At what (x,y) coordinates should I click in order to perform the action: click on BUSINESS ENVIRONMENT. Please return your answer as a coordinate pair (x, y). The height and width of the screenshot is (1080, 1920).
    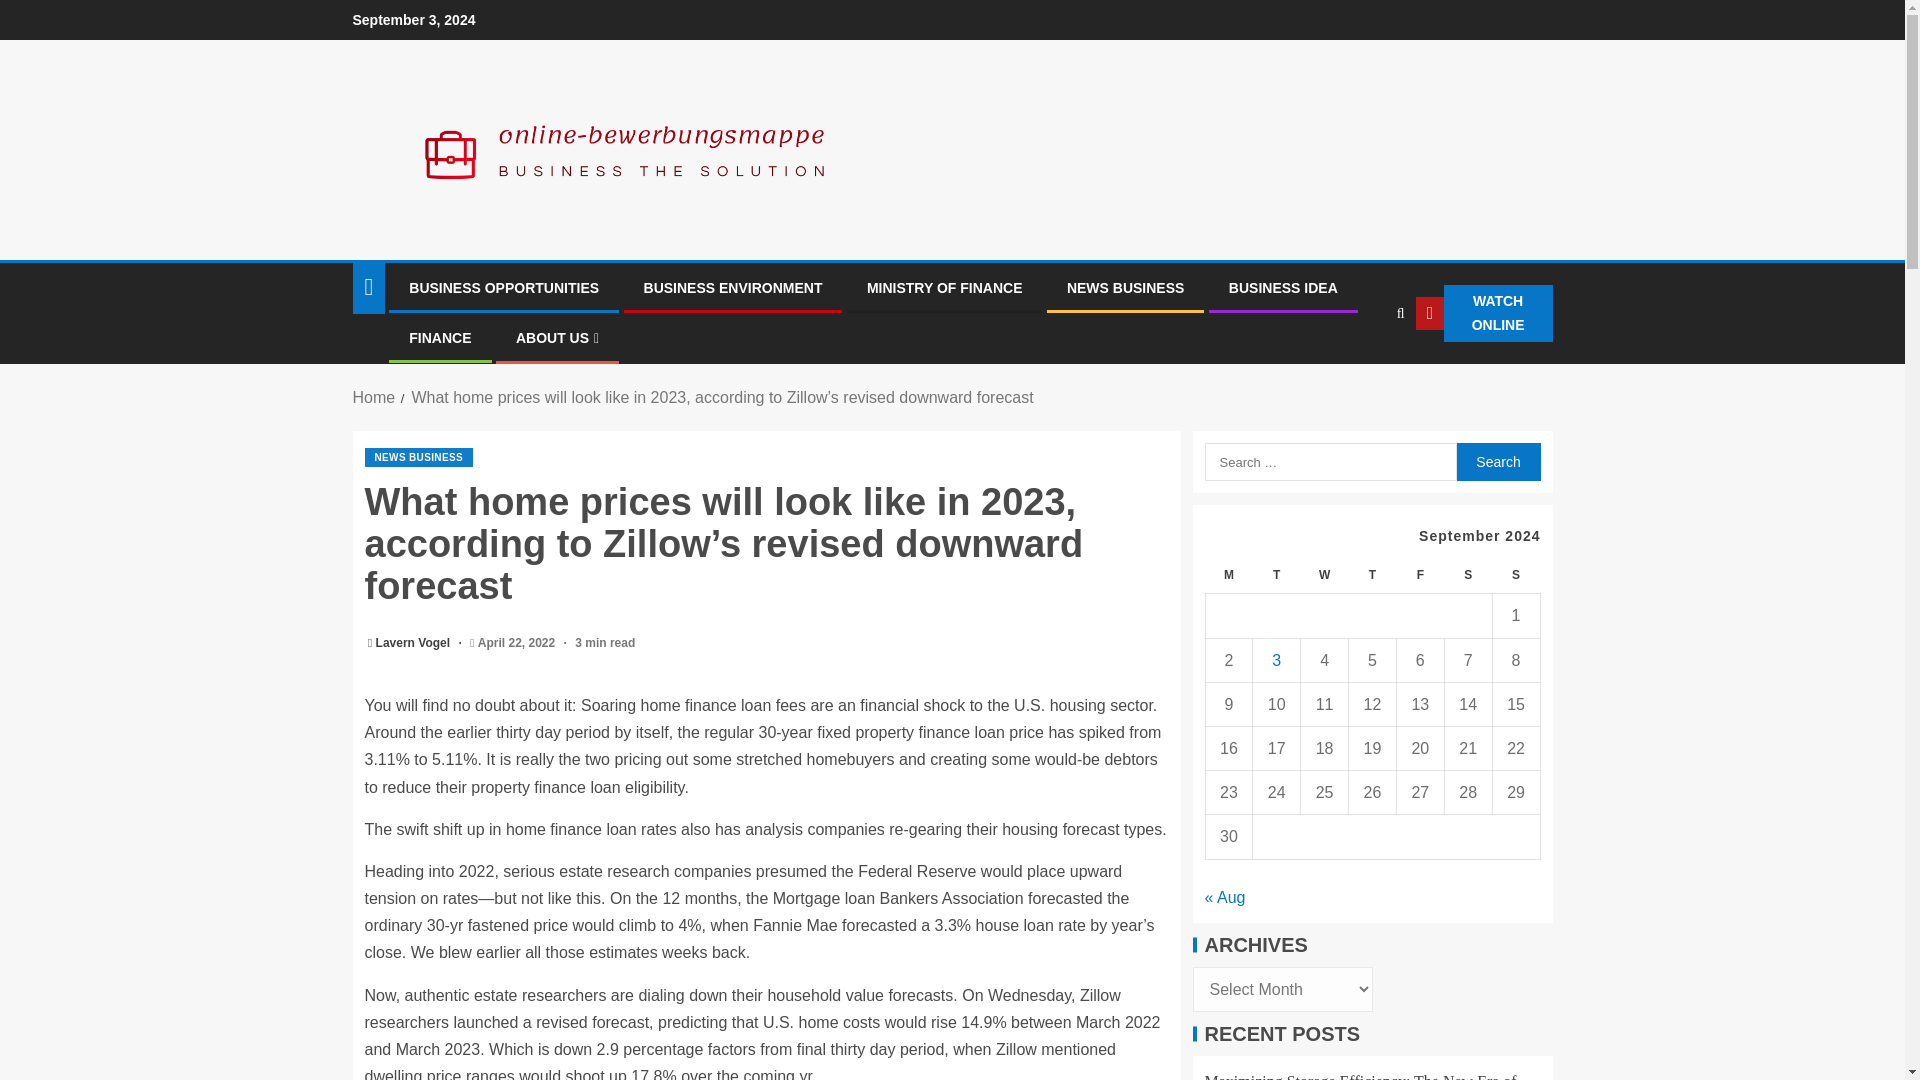
    Looking at the image, I should click on (733, 287).